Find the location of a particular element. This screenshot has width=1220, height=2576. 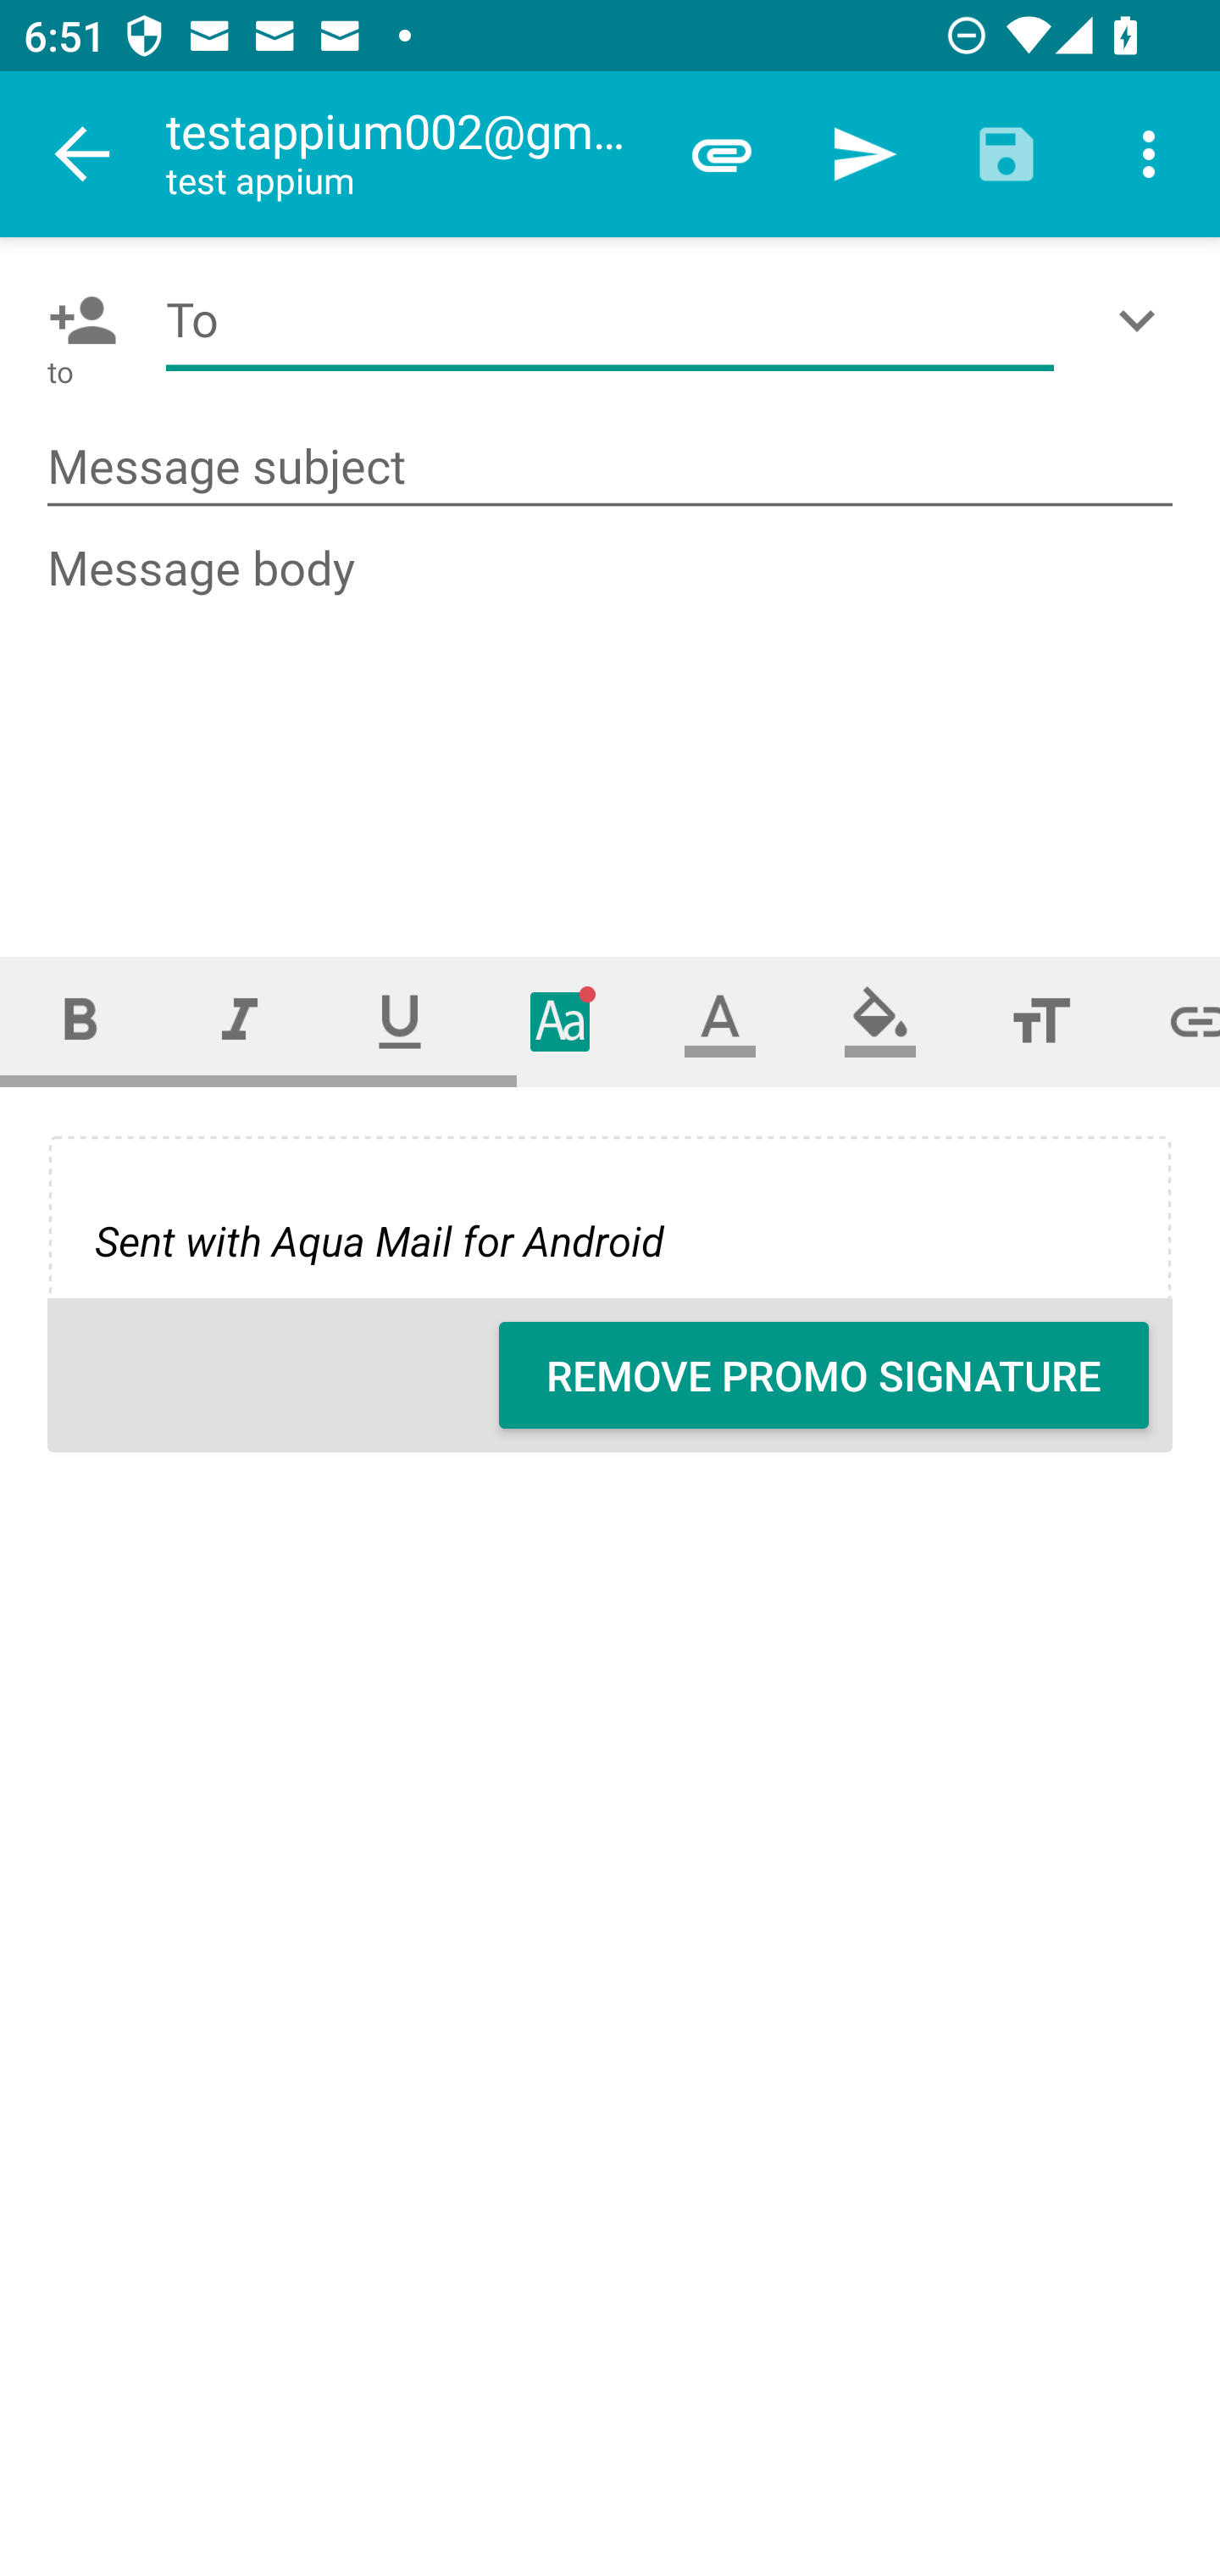

More options is located at coordinates (1149, 154).